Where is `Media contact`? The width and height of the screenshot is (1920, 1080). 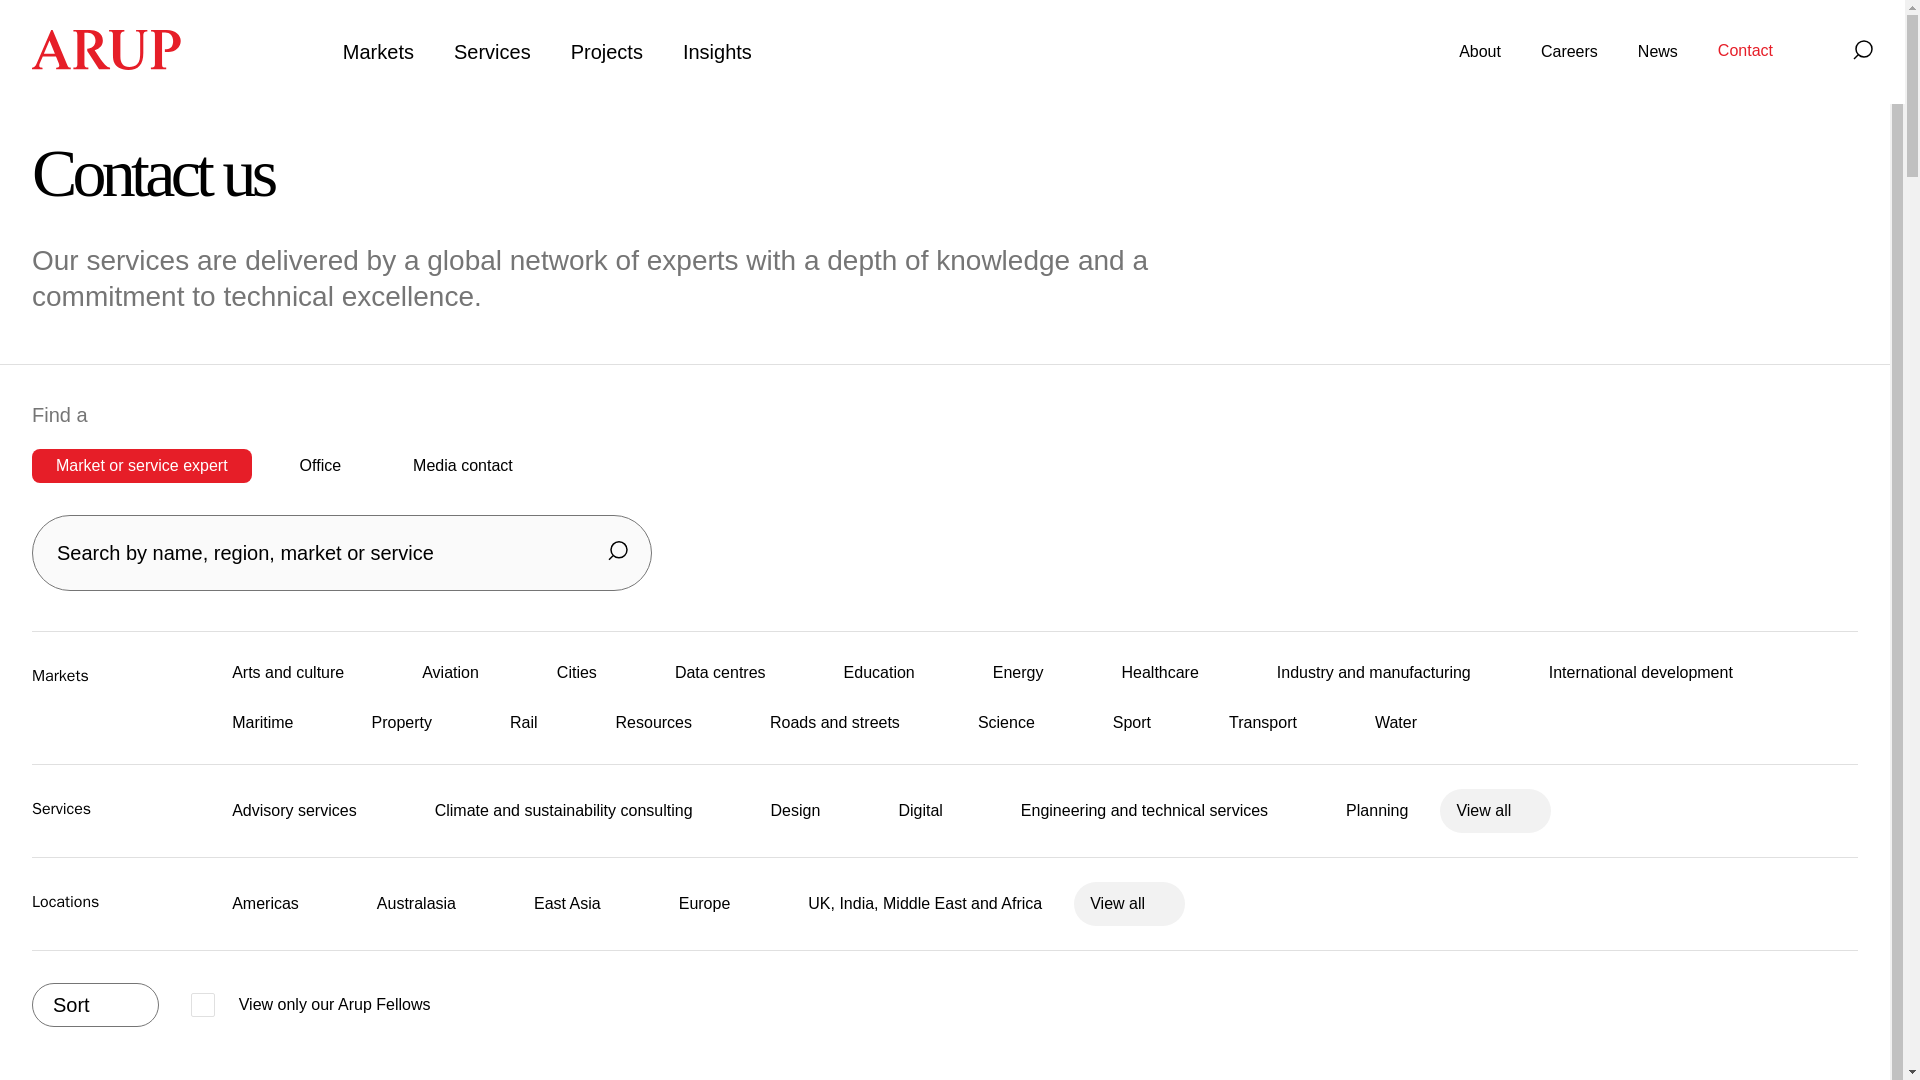
Media contact is located at coordinates (463, 466).